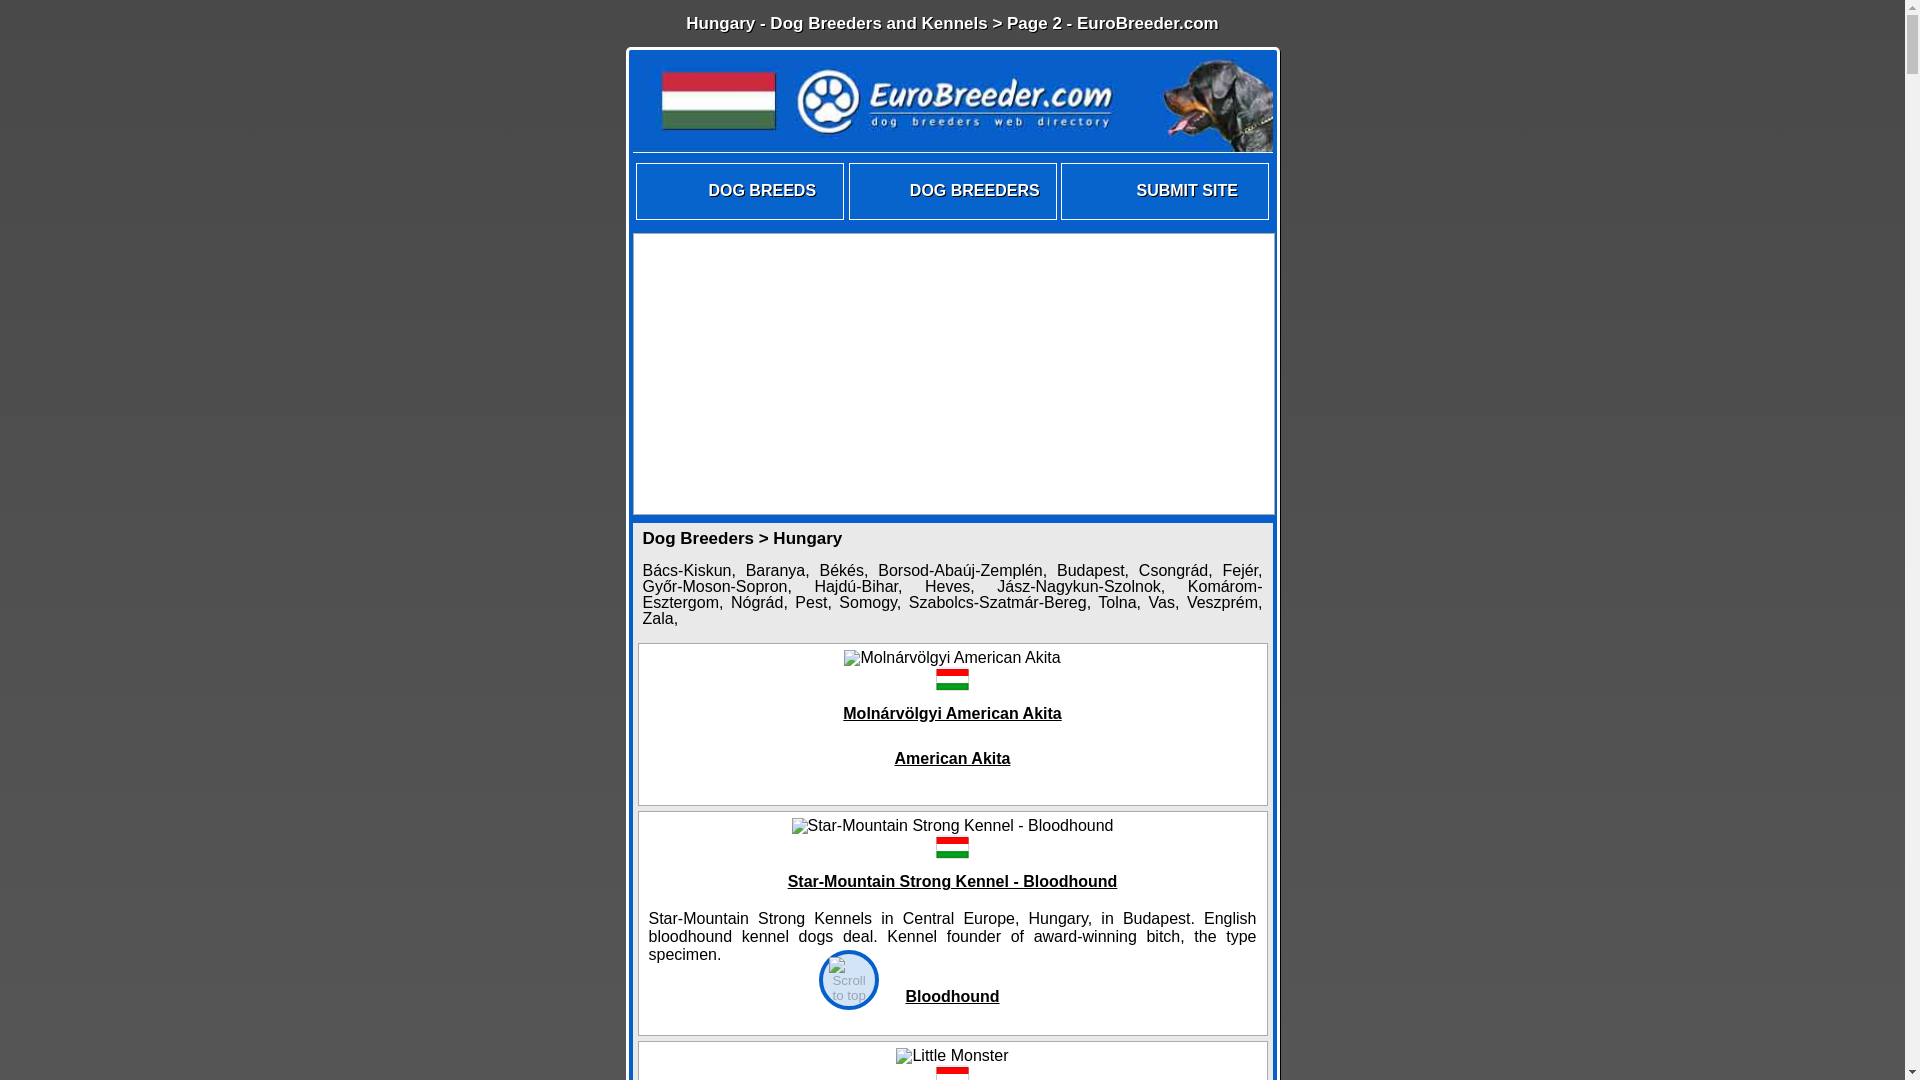 This screenshot has height=1080, width=1920. Describe the element at coordinates (952, 996) in the screenshot. I see `Bloodhound` at that location.